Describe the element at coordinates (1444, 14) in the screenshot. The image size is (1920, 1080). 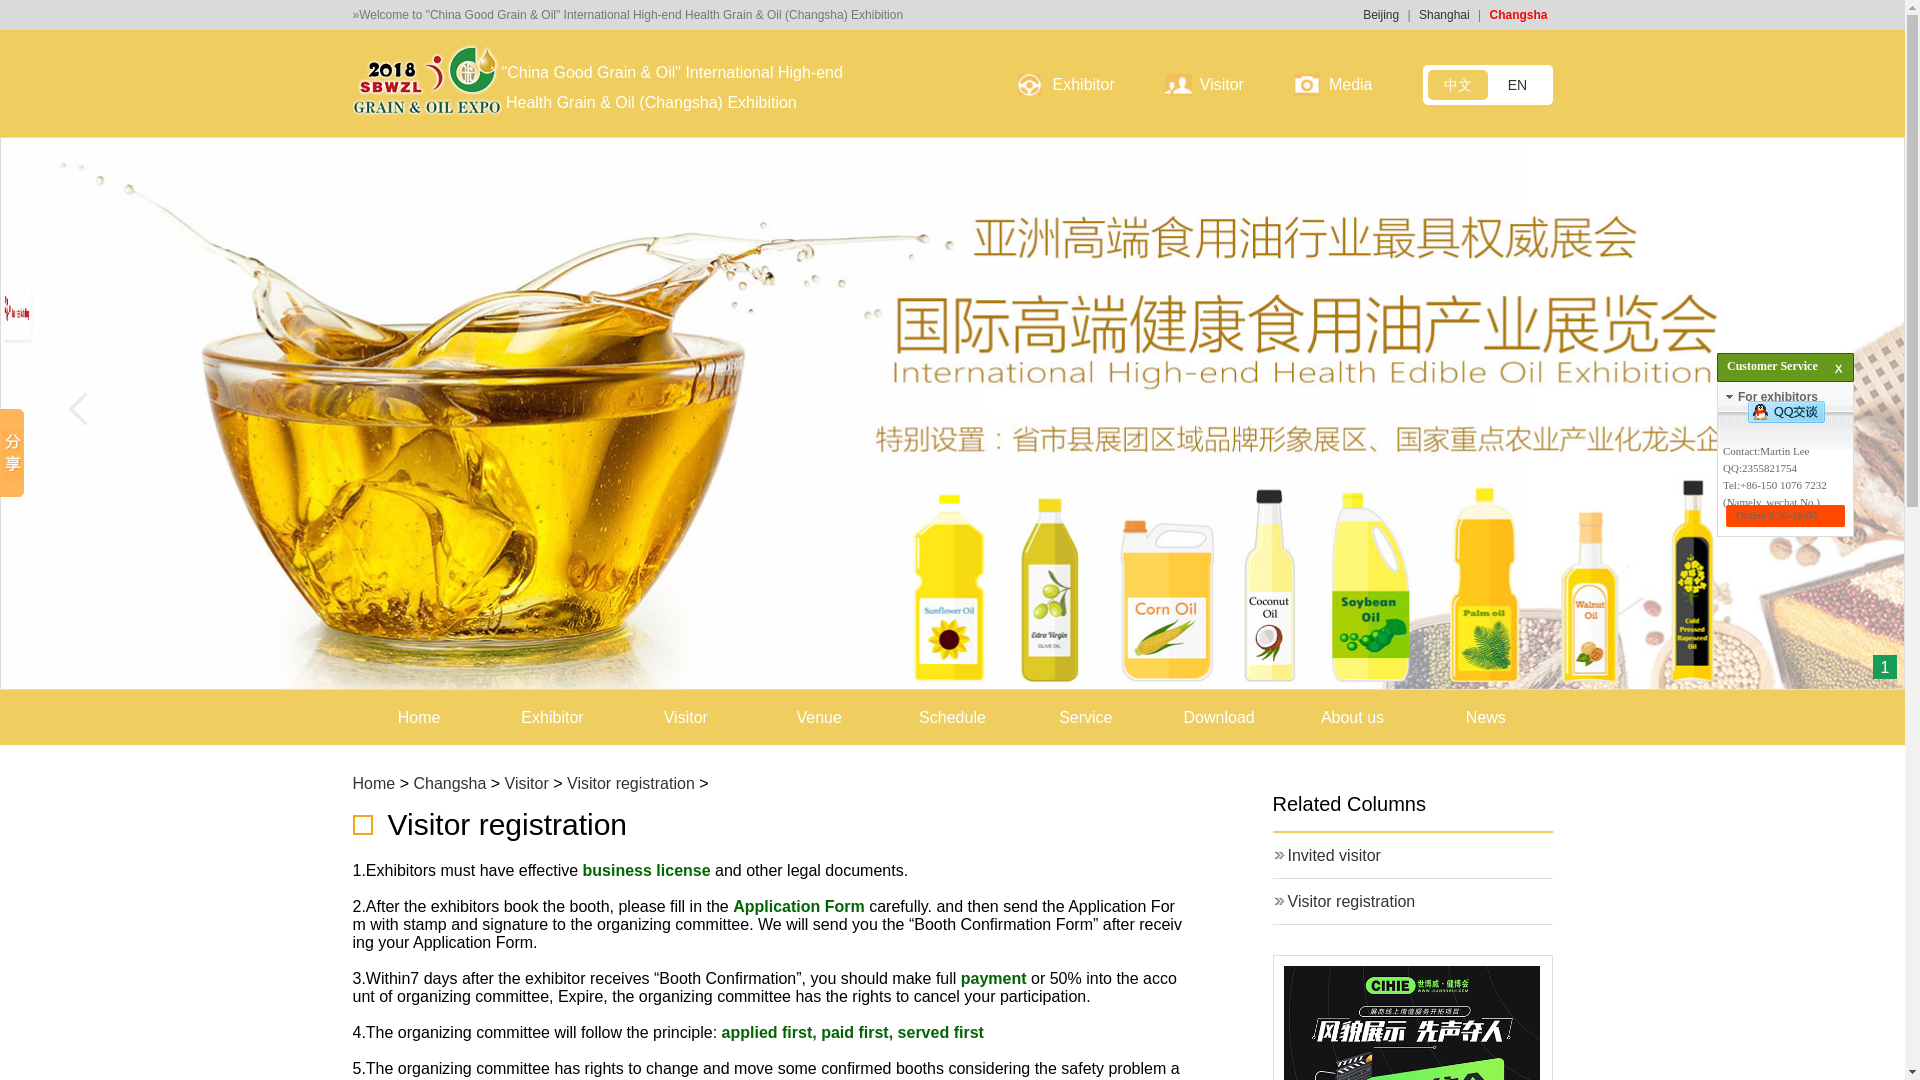
I see `Shanghai` at that location.